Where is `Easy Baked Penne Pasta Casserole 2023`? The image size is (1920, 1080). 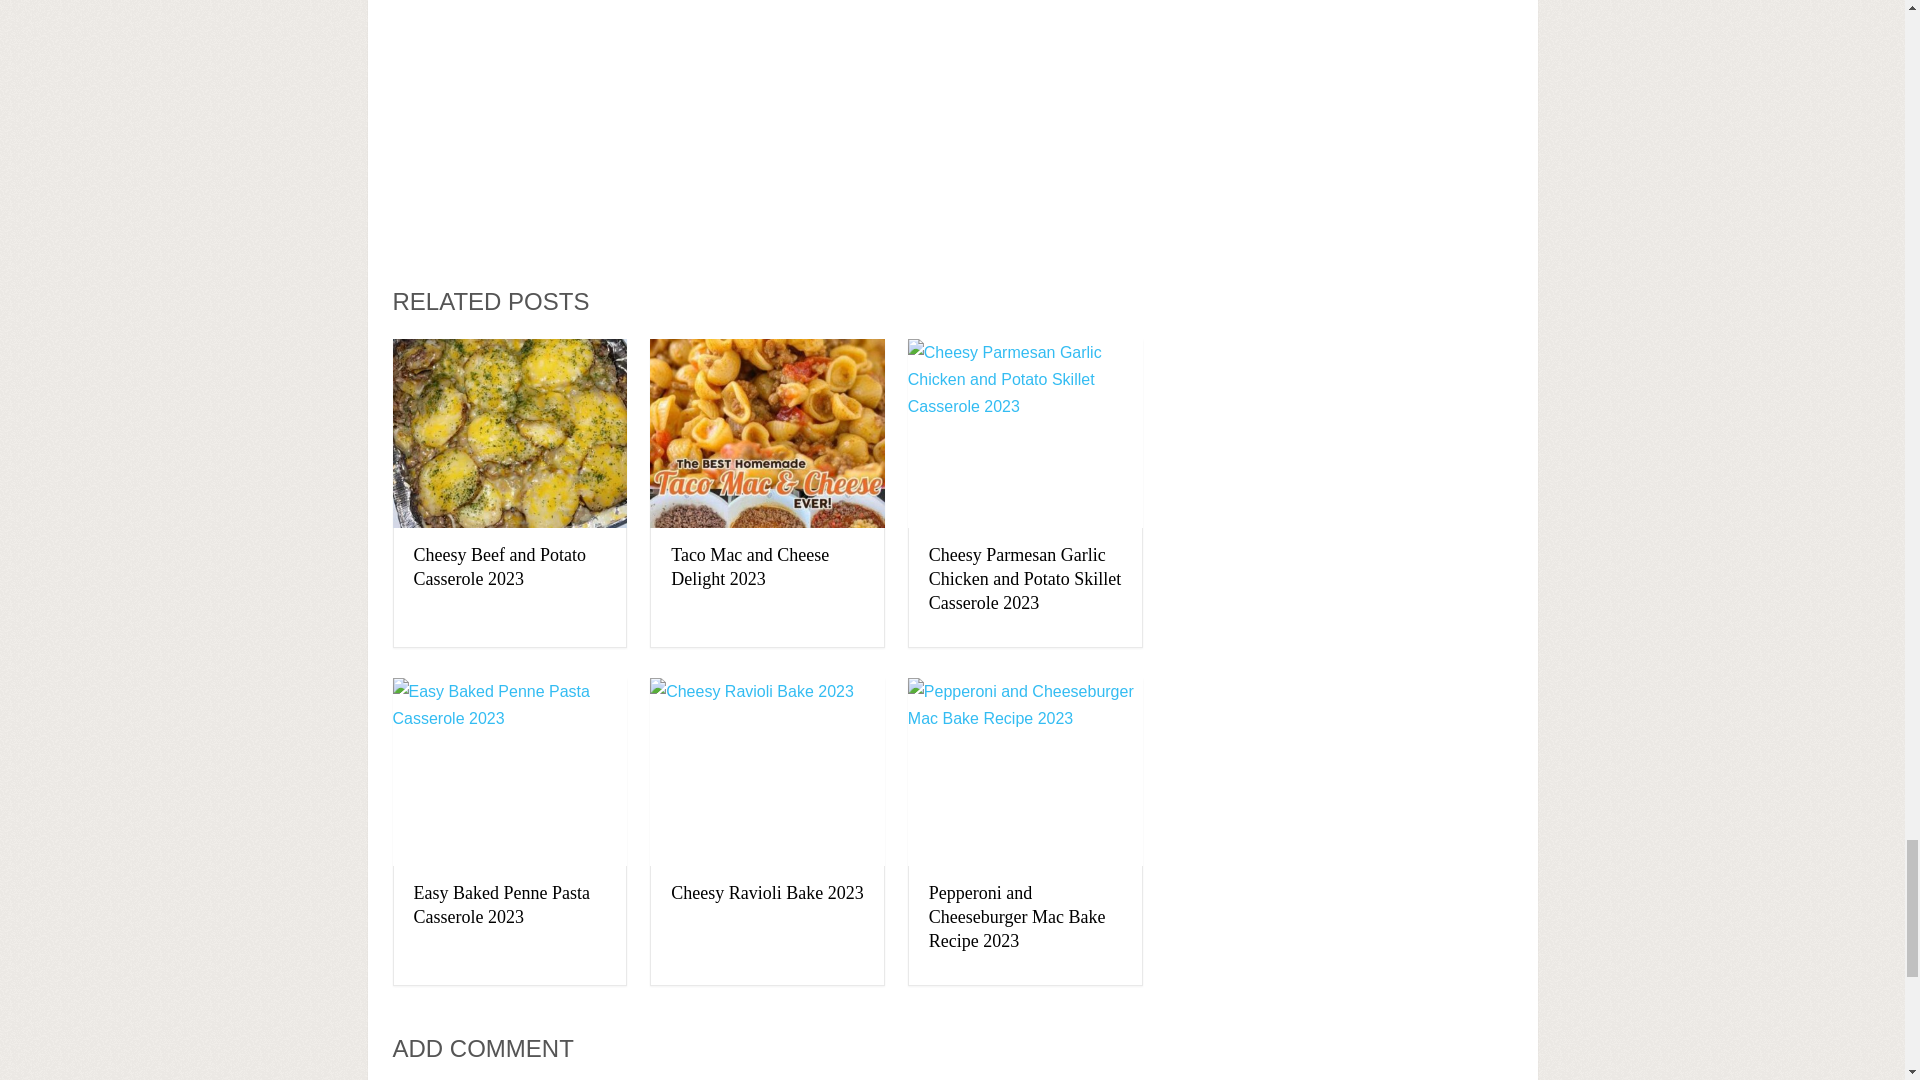
Easy Baked Penne Pasta Casserole 2023 is located at coordinates (502, 904).